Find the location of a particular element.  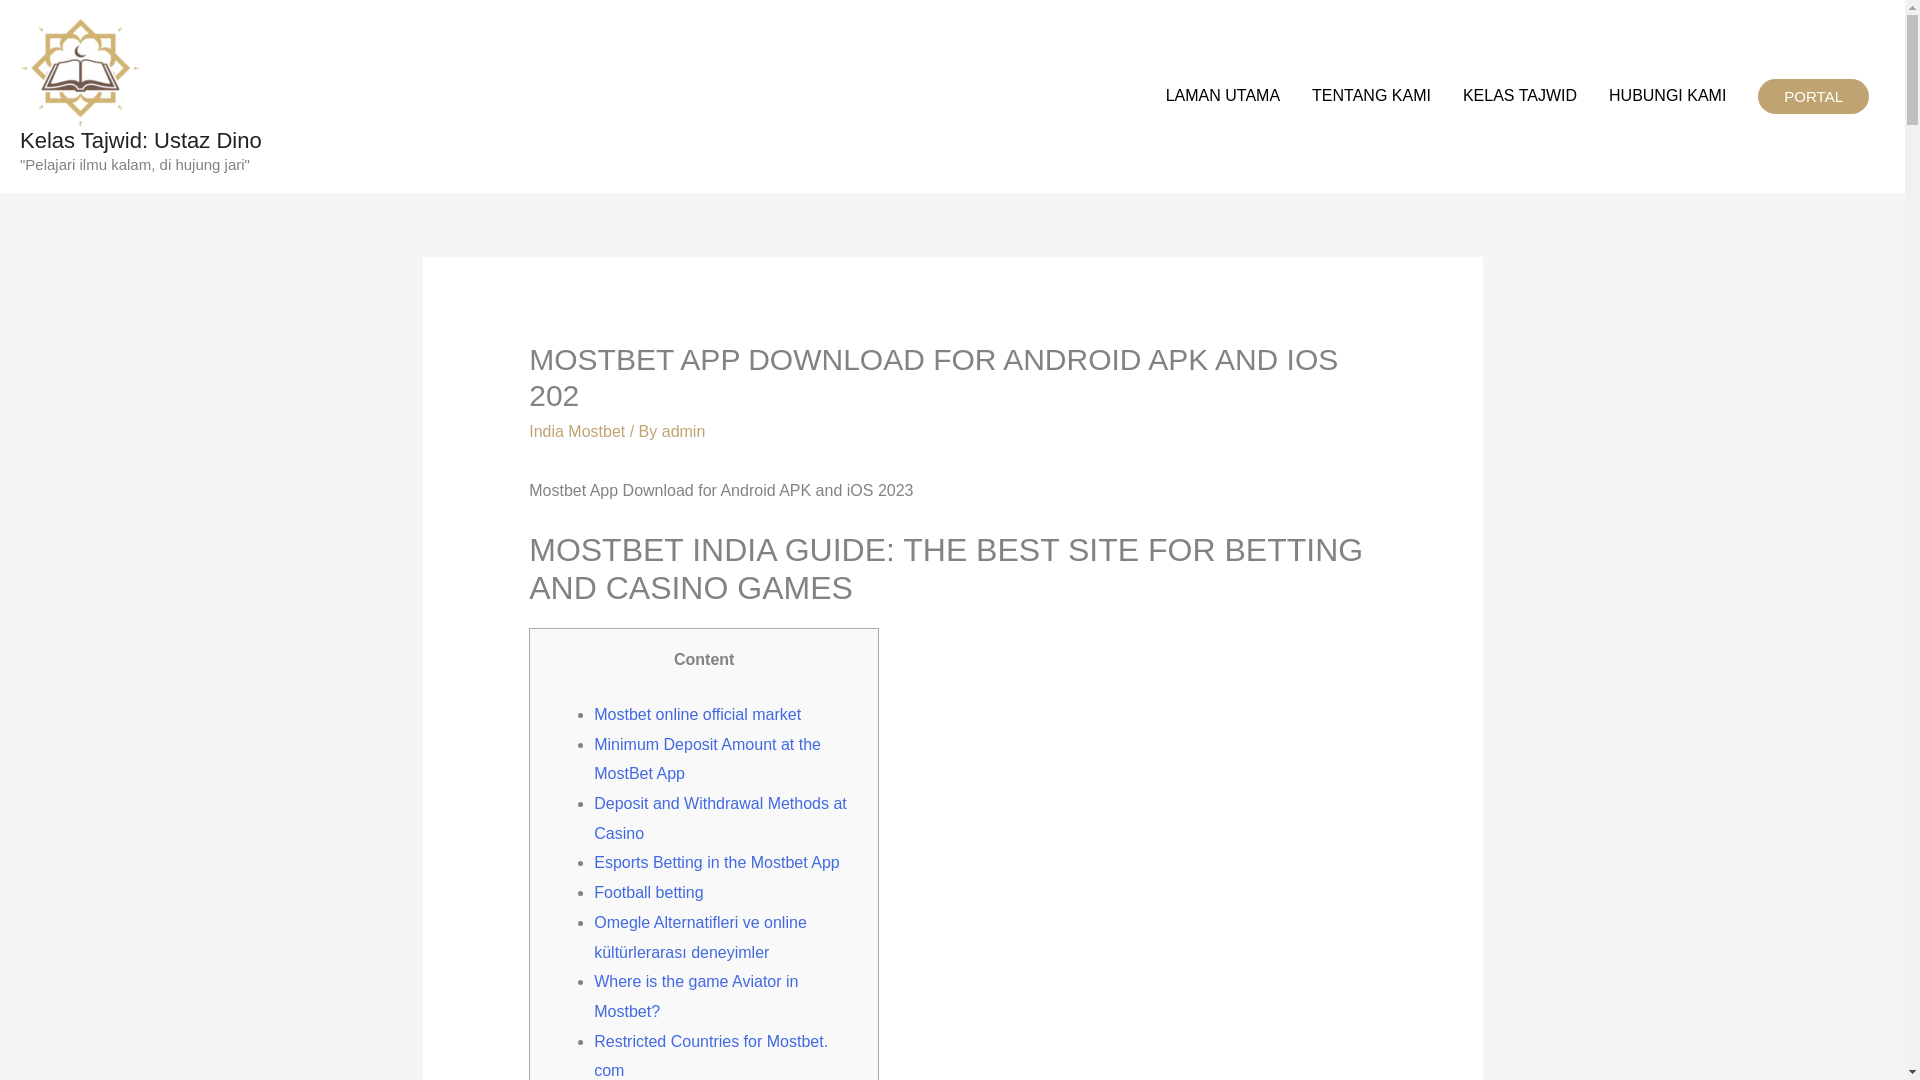

Mostbet online official market is located at coordinates (696, 714).